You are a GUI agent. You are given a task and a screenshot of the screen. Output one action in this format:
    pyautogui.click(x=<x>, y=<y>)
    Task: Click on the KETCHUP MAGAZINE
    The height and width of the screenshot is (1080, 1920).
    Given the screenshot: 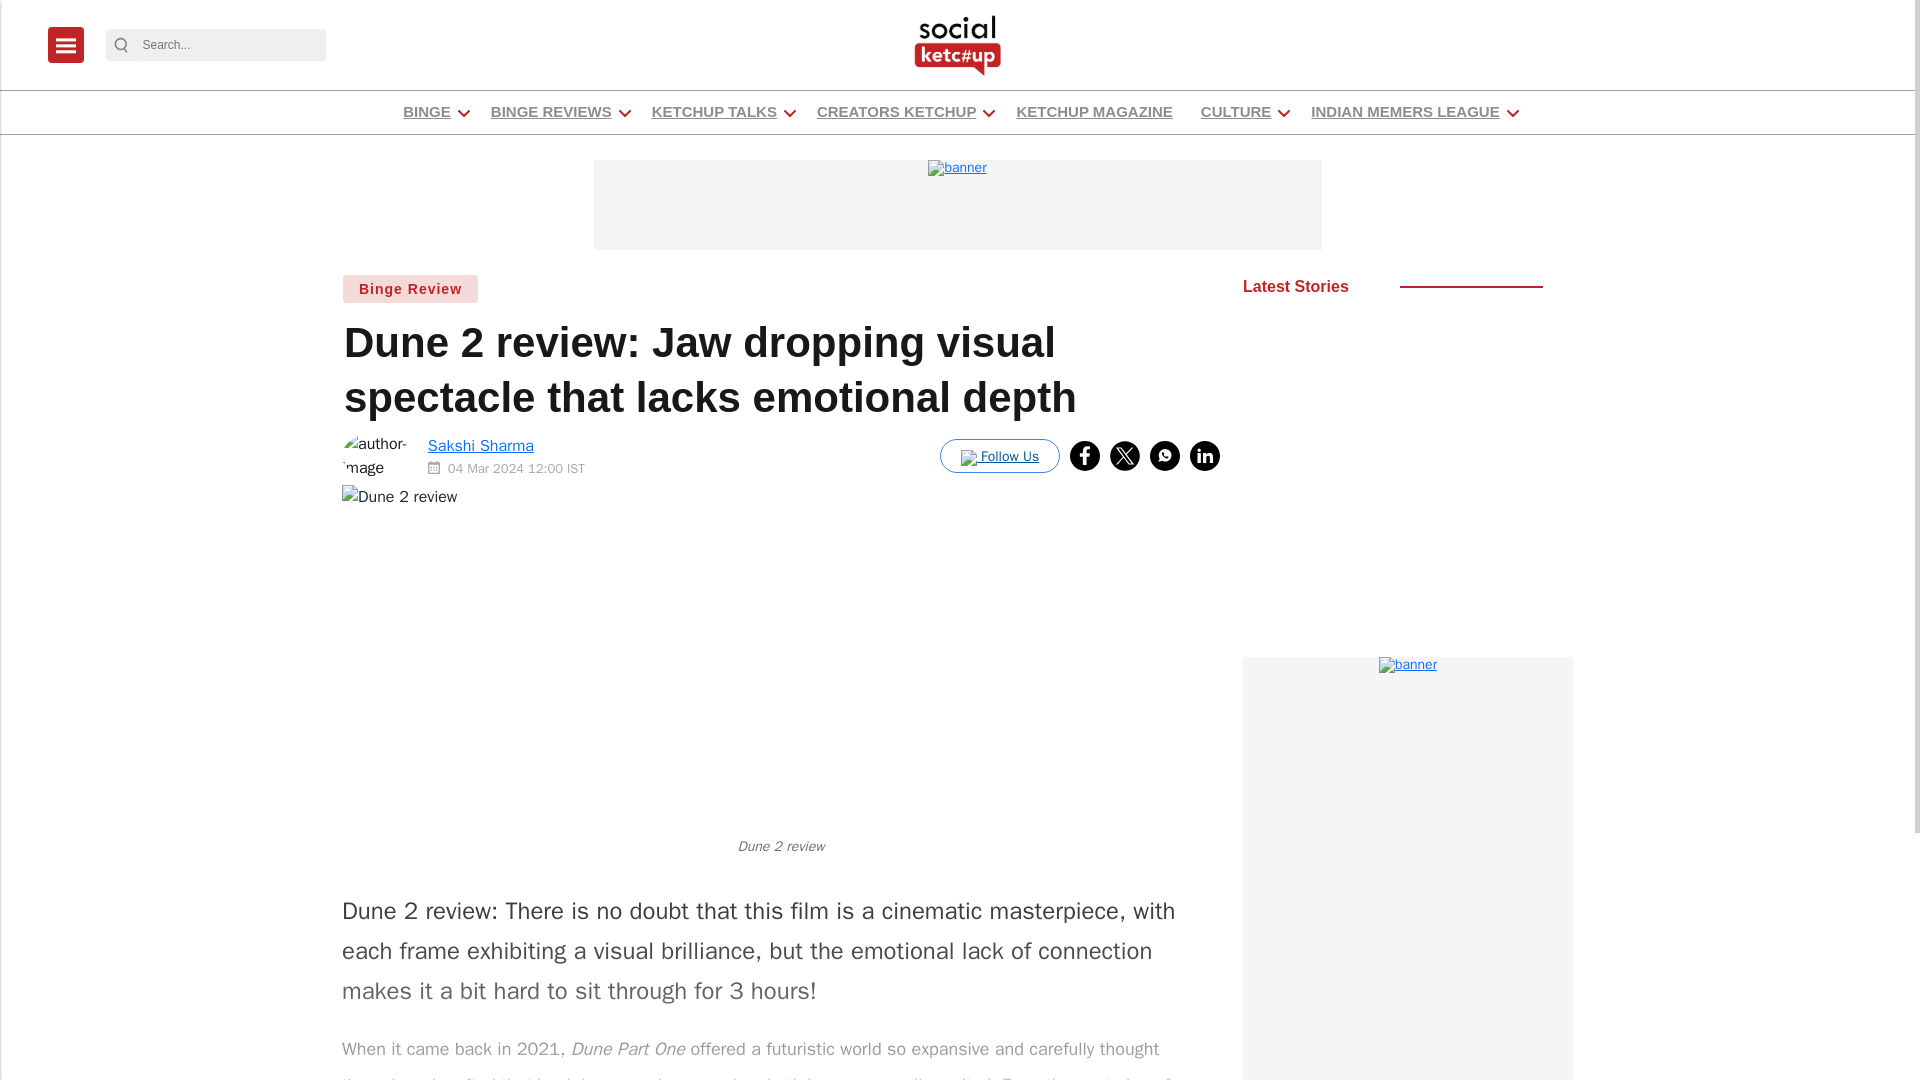 What is the action you would take?
    pyautogui.click(x=1094, y=112)
    